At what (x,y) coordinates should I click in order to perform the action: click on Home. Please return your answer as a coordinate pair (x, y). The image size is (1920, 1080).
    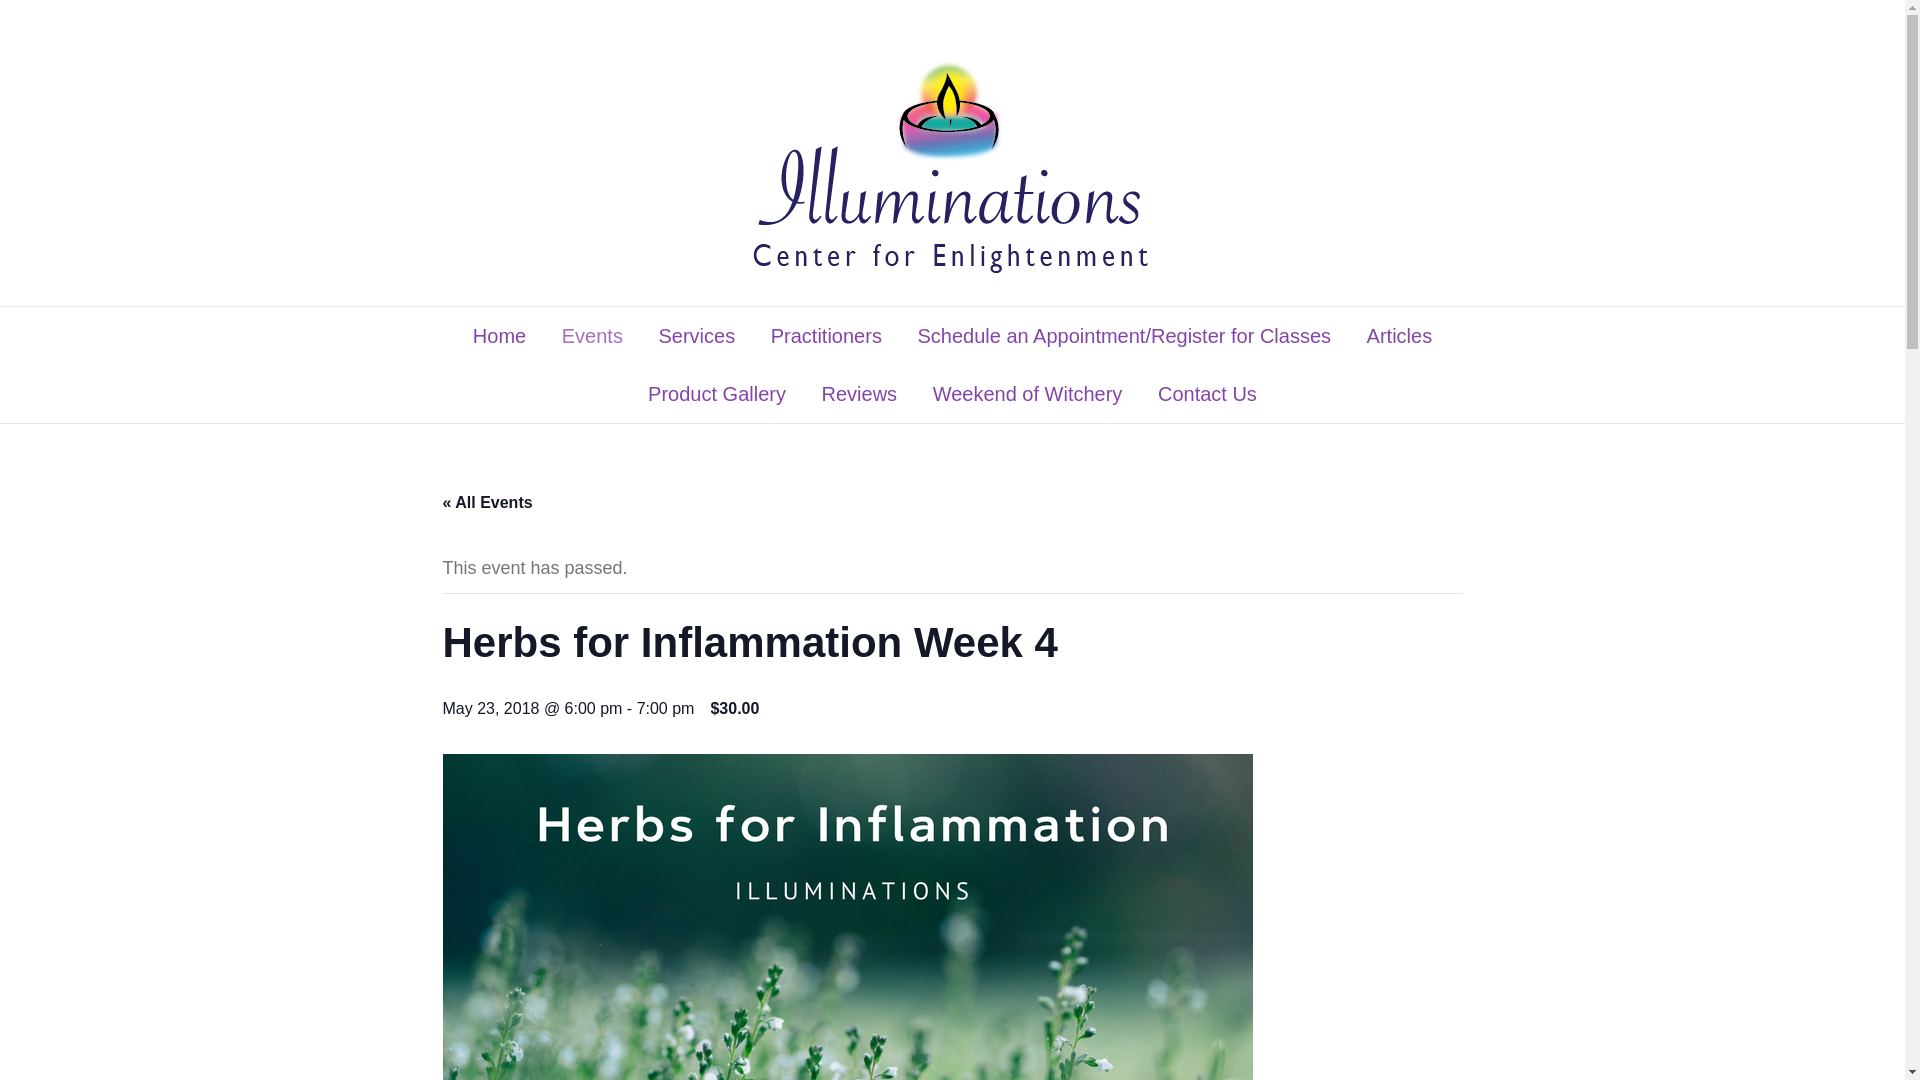
    Looking at the image, I should click on (500, 336).